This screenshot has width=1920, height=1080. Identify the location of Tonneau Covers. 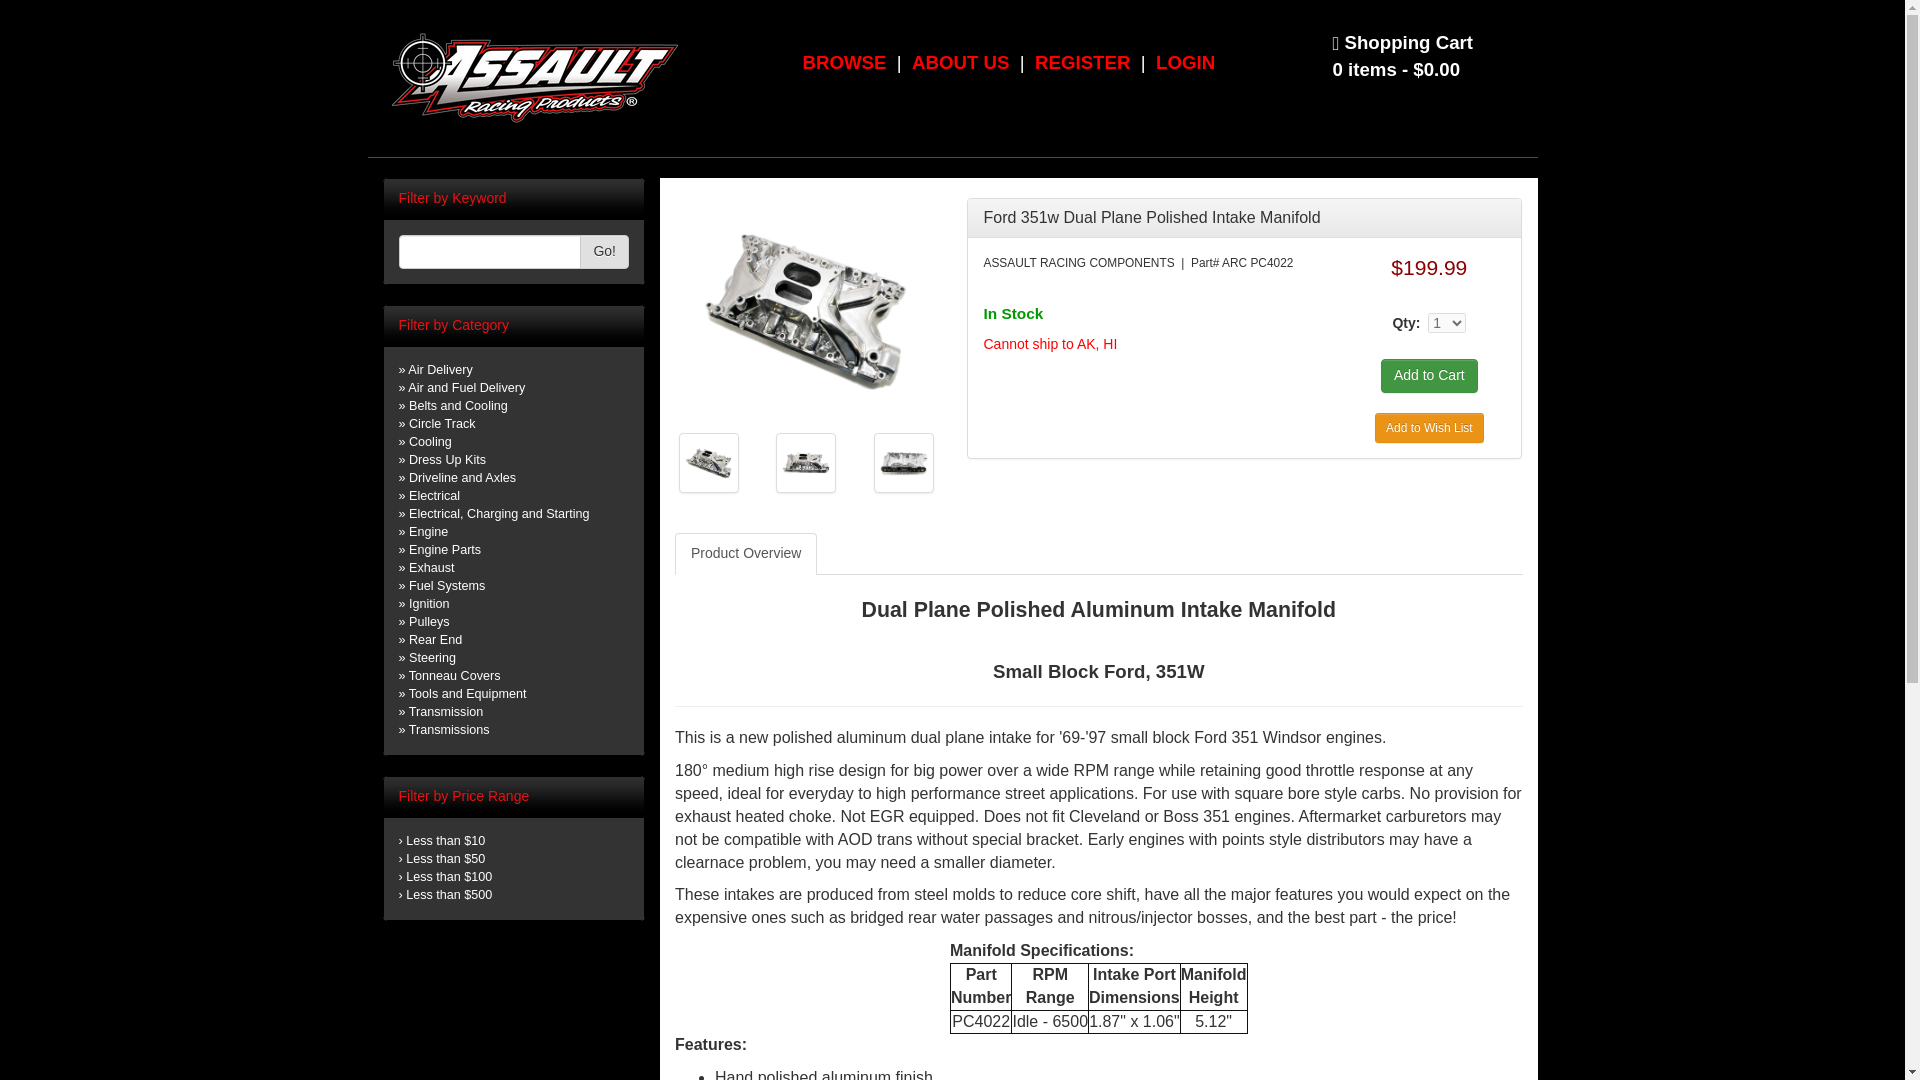
(454, 675).